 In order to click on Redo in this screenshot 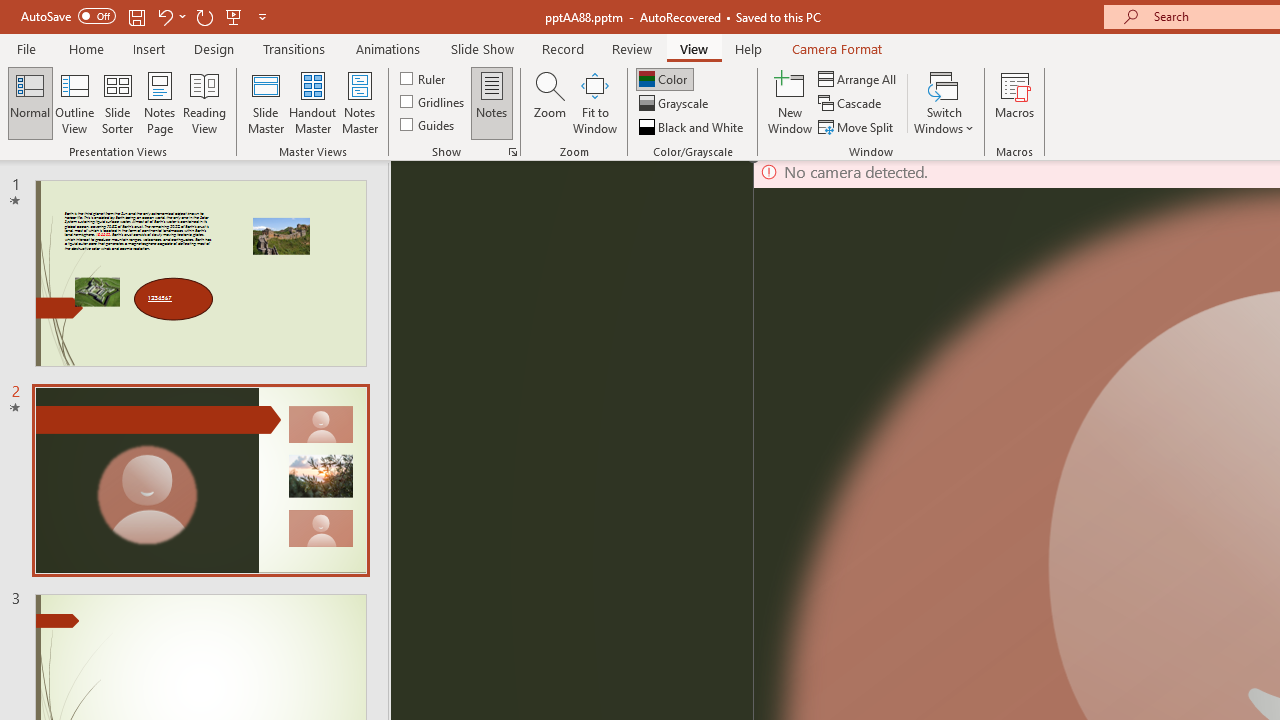, I will do `click(204, 16)`.